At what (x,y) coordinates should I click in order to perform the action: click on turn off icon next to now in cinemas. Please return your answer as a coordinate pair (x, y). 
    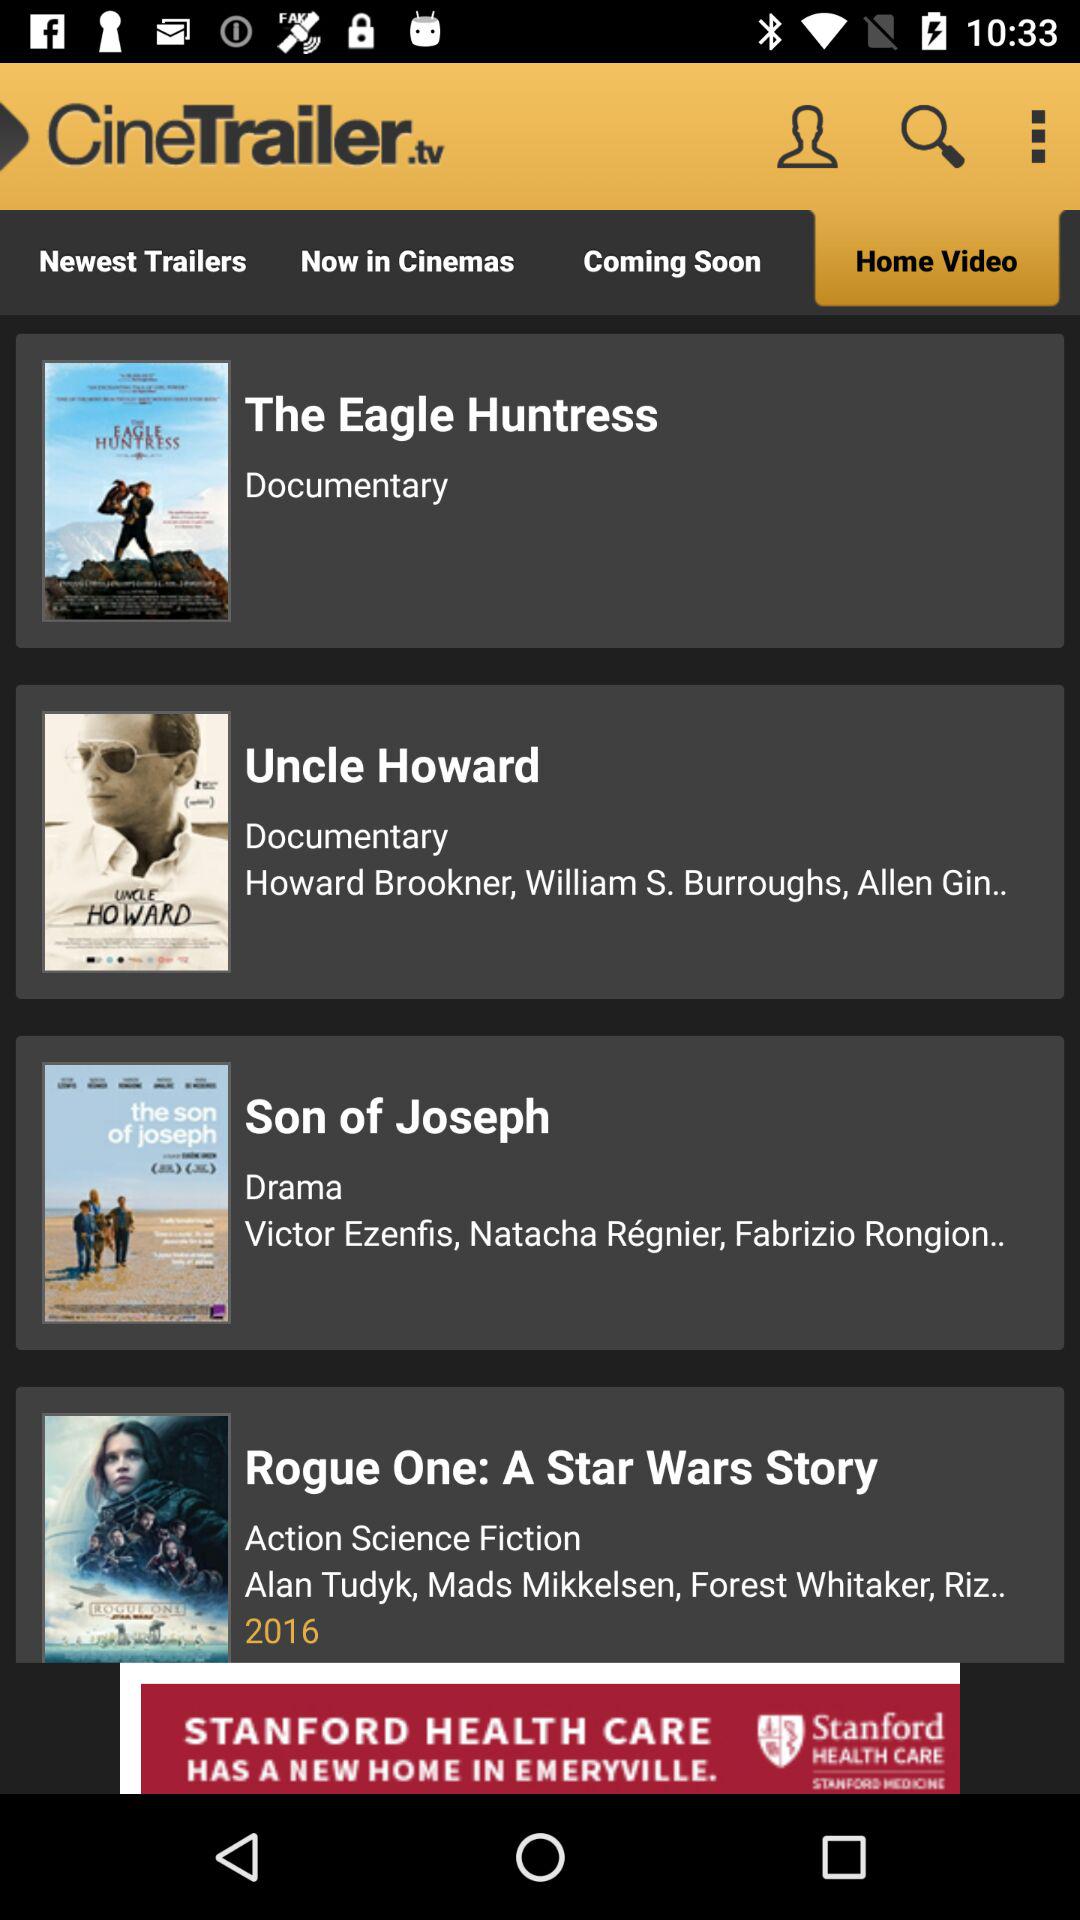
    Looking at the image, I should click on (142, 262).